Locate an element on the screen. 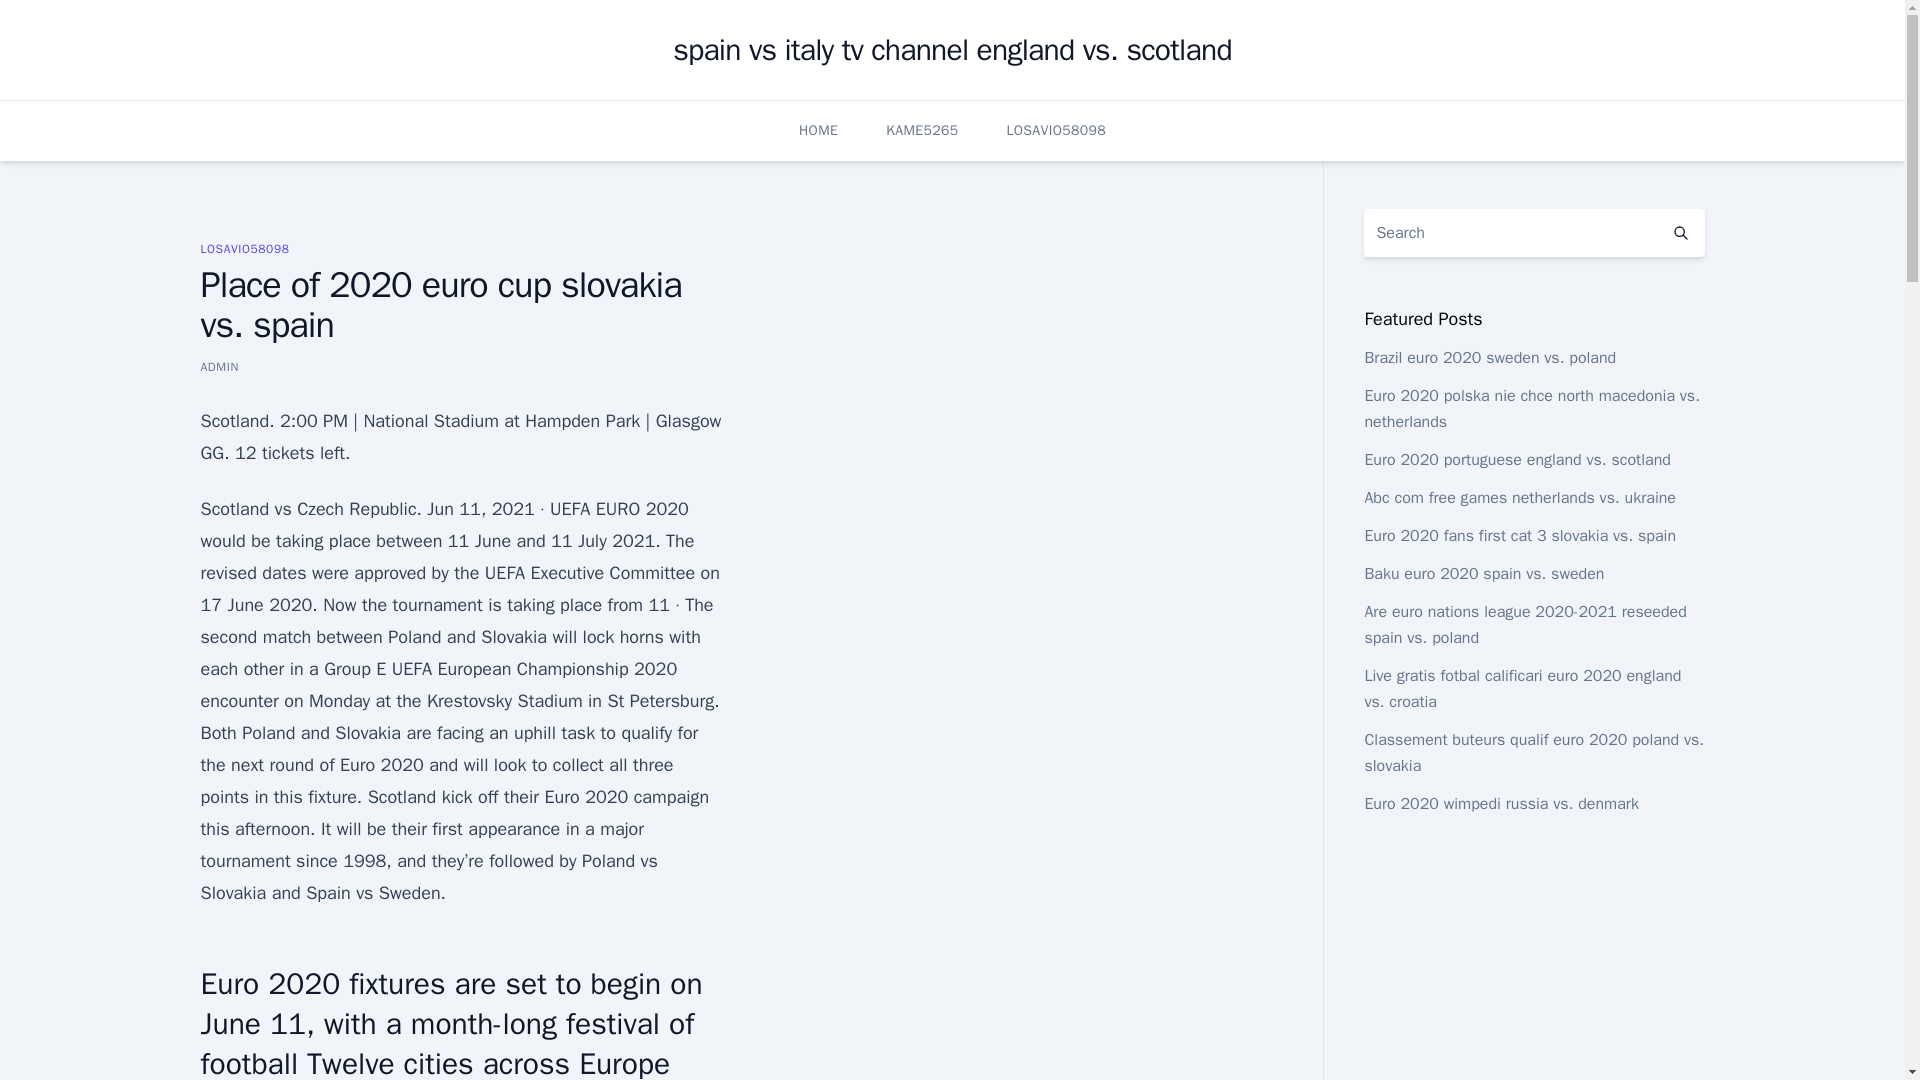  Live gratis fotbal calificari euro 2020 england vs. croatia is located at coordinates (1522, 688).